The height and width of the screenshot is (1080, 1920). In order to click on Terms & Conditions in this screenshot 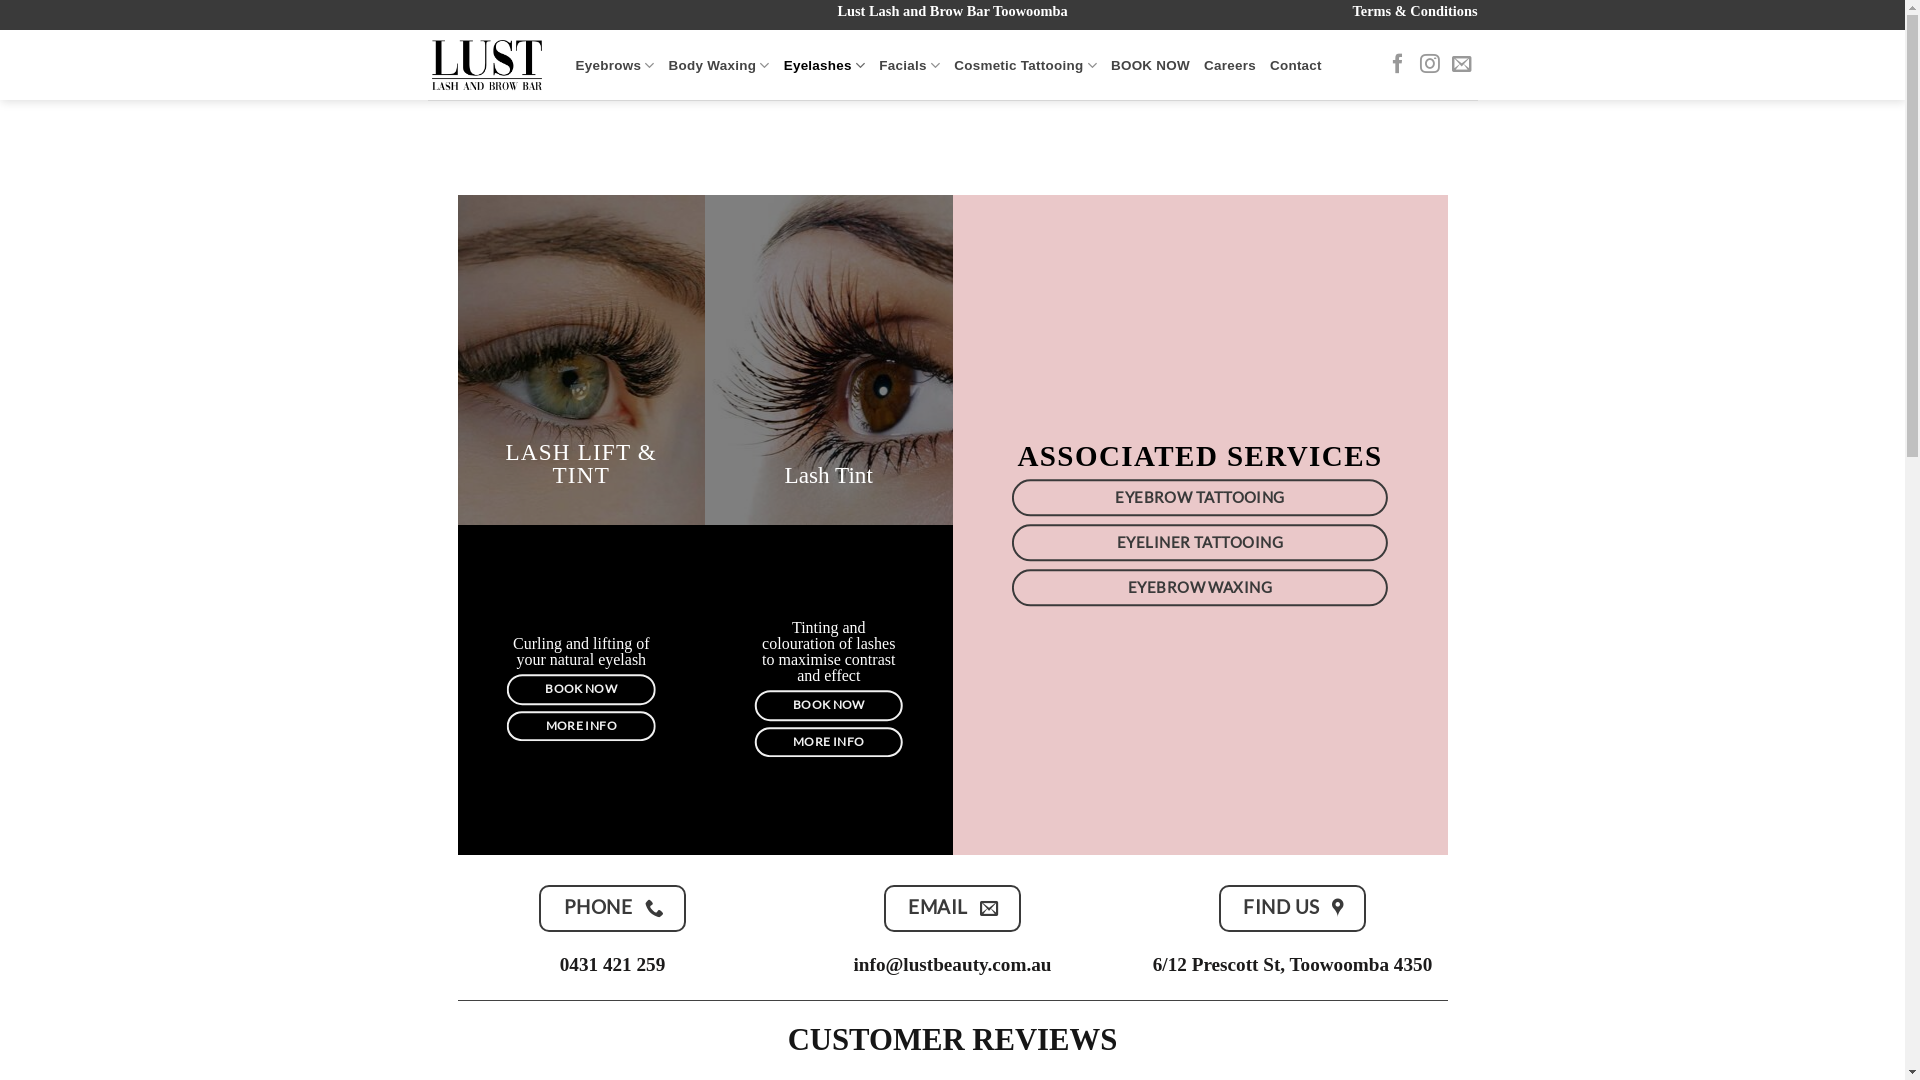, I will do `click(1414, 11)`.